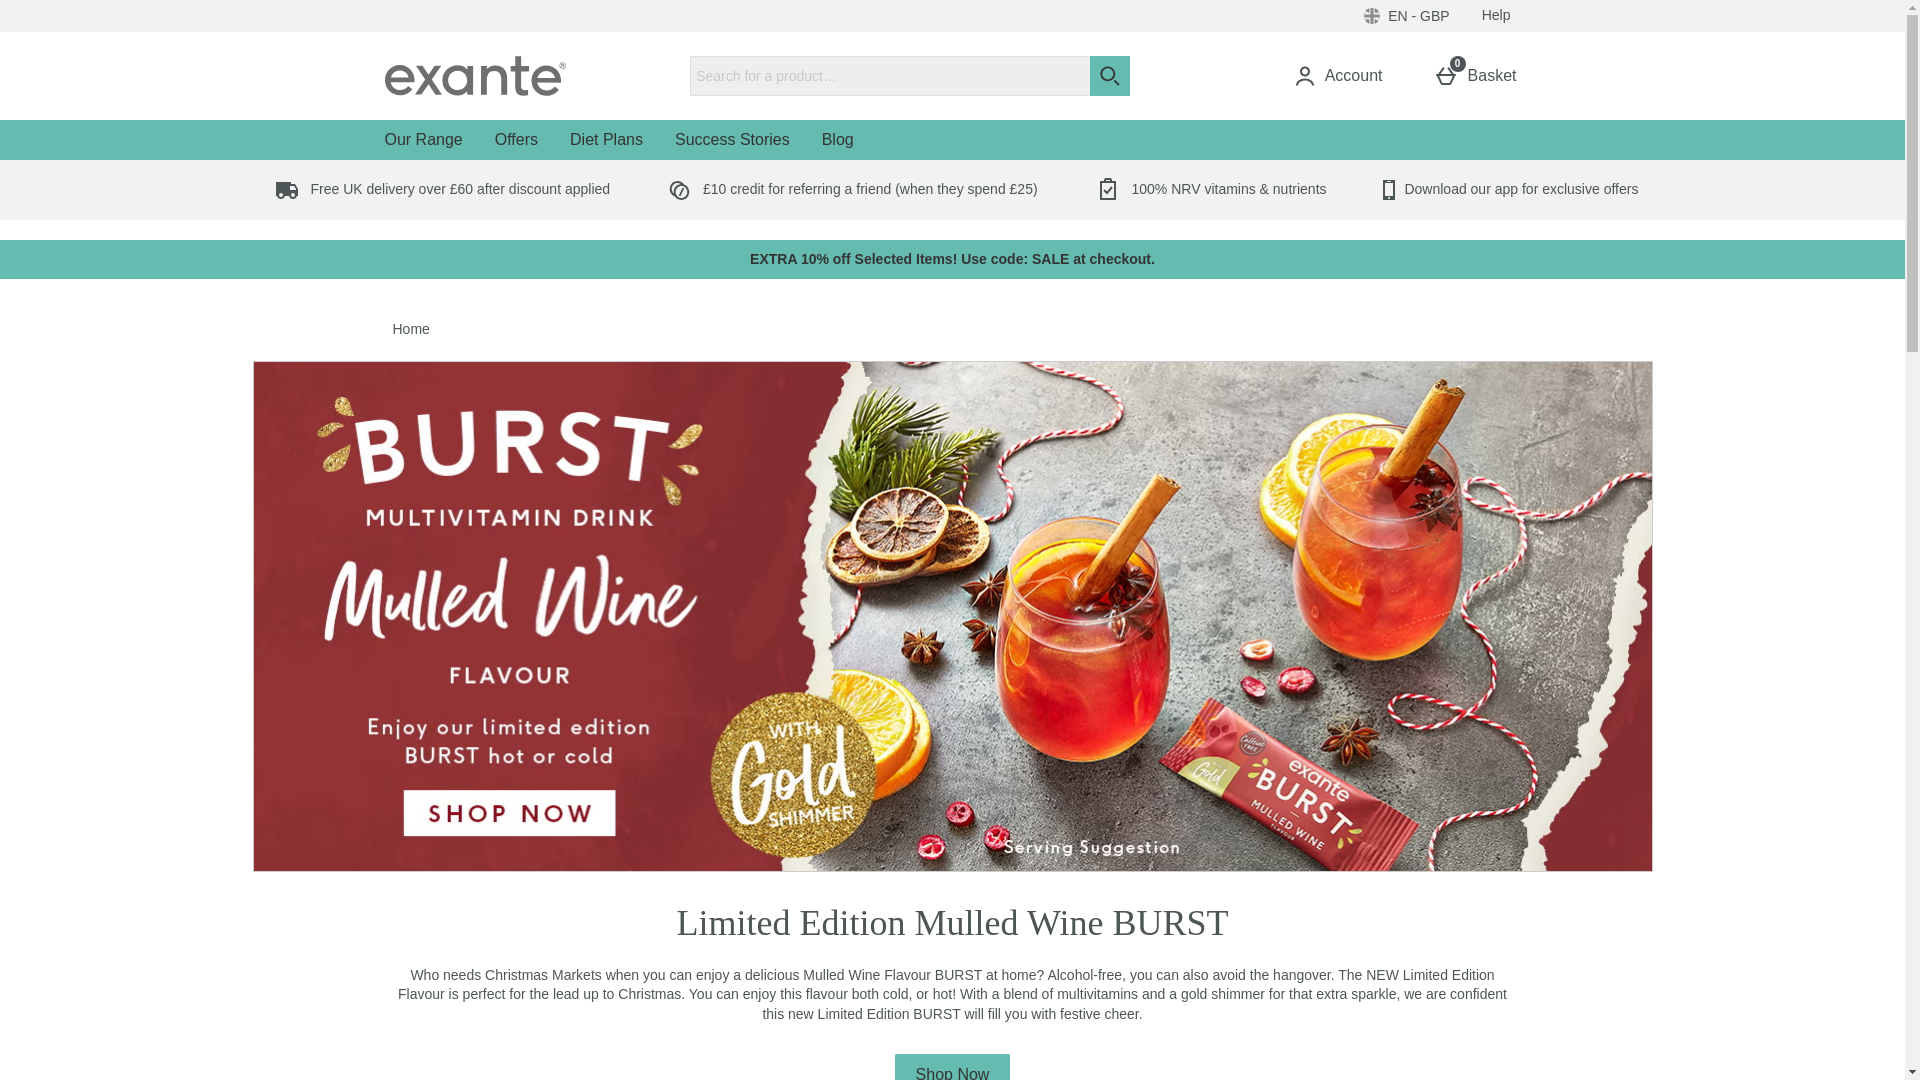 This screenshot has height=1080, width=1920. Describe the element at coordinates (423, 139) in the screenshot. I see `Our Range` at that location.